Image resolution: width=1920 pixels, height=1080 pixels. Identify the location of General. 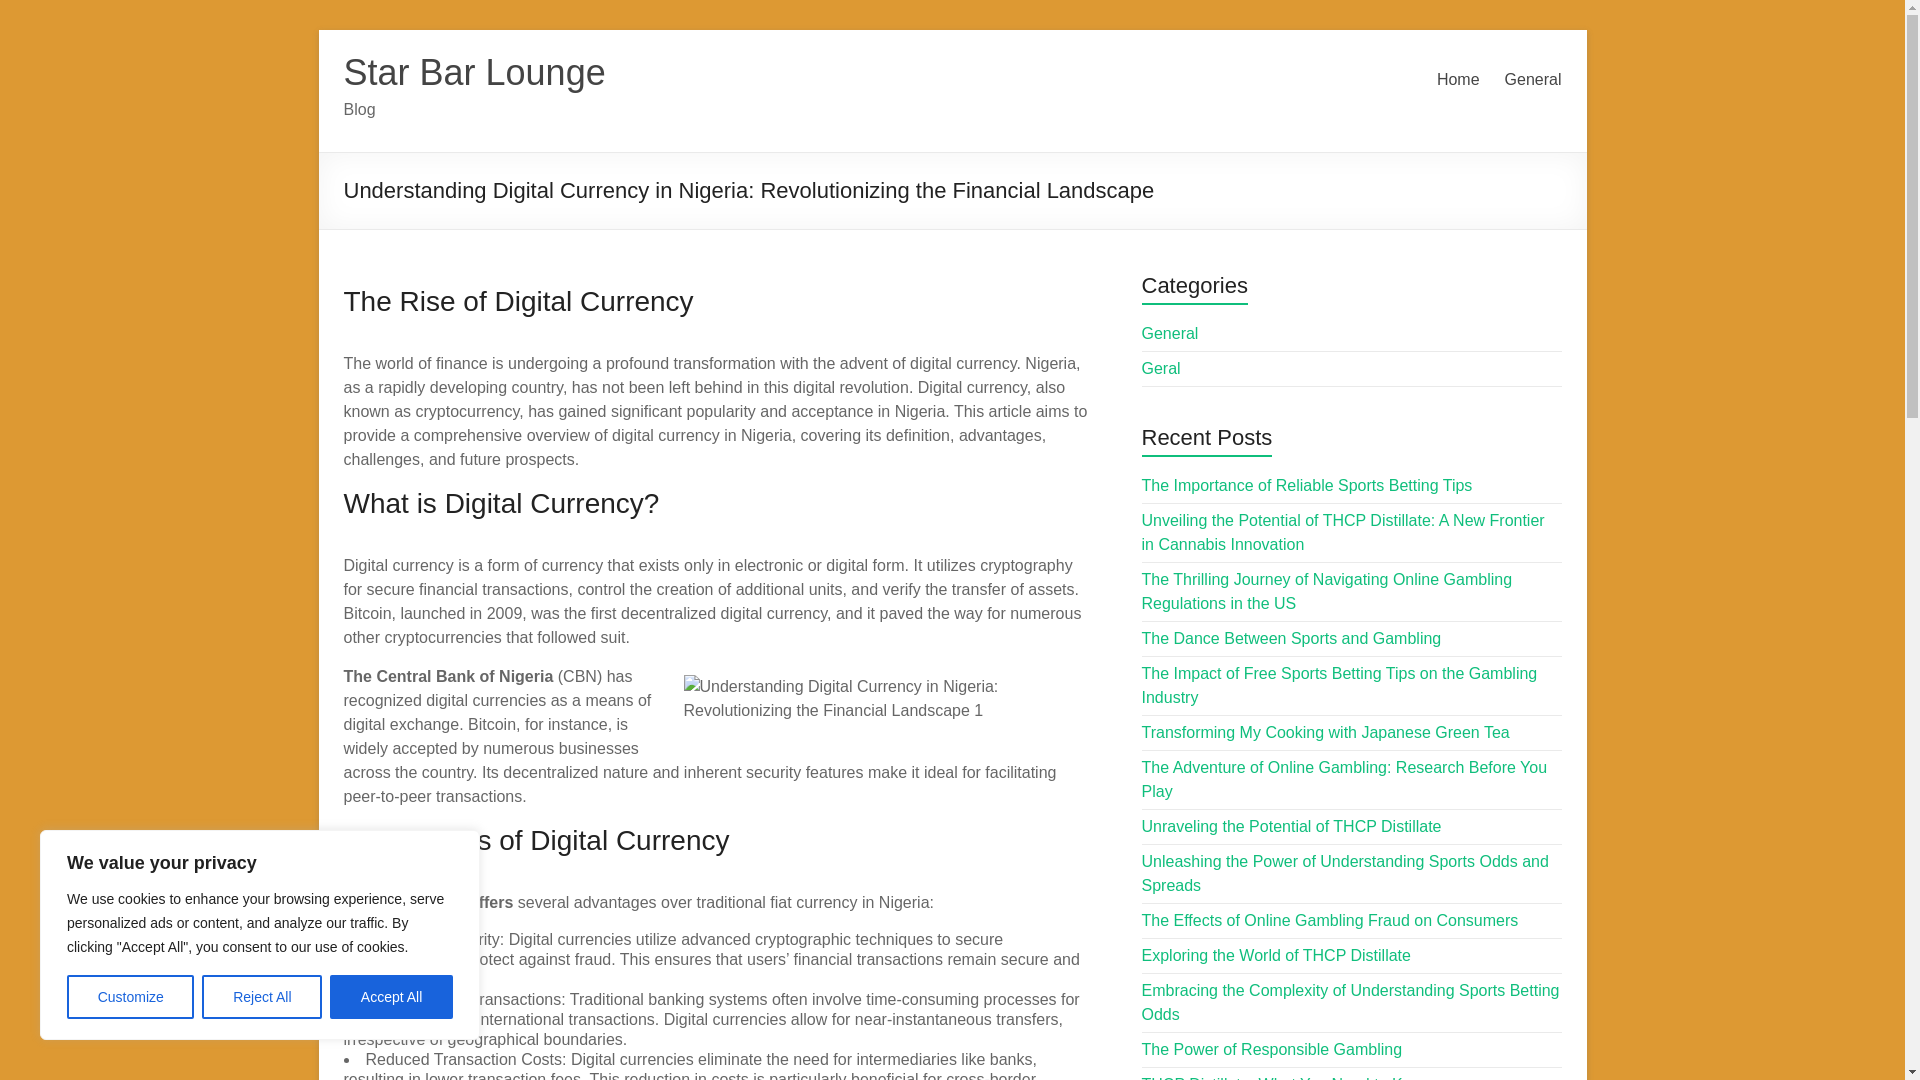
(1170, 334).